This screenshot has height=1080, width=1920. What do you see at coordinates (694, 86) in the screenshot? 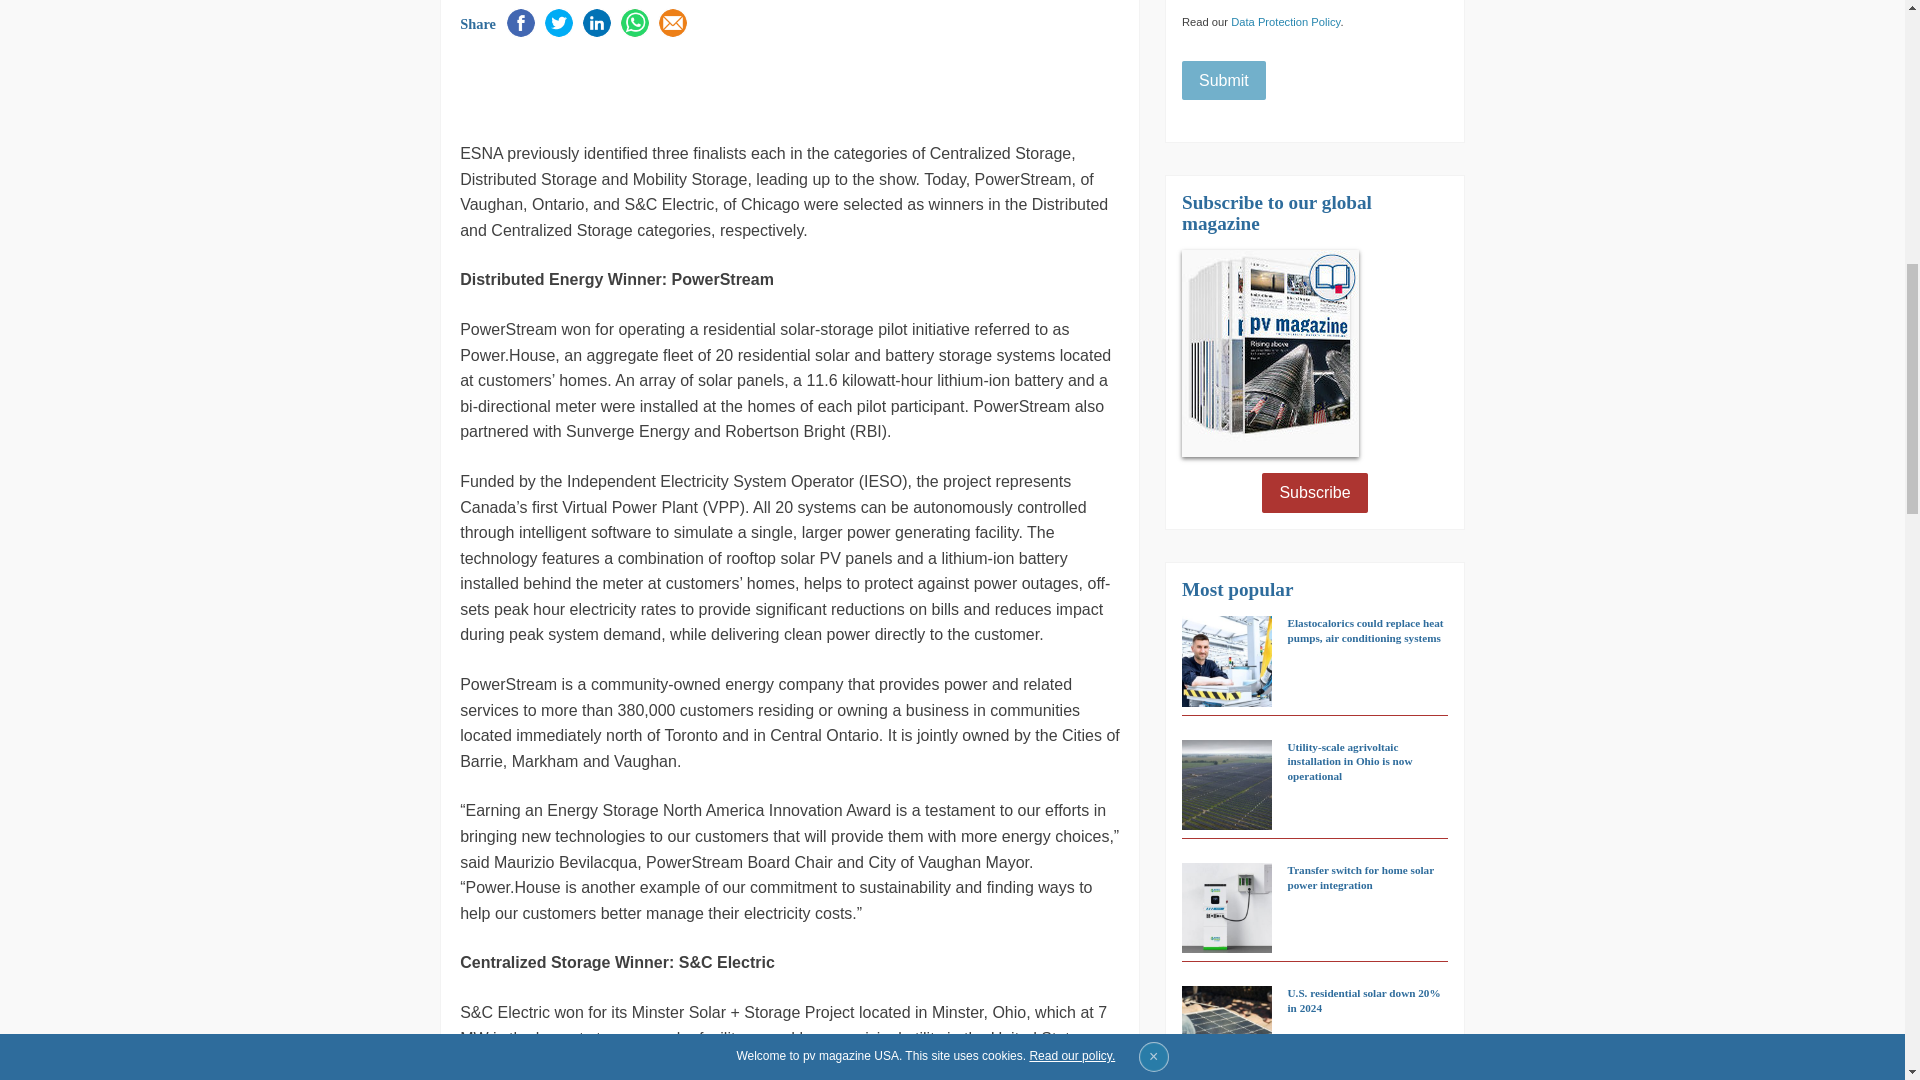
I see `3rd party ad content` at bounding box center [694, 86].